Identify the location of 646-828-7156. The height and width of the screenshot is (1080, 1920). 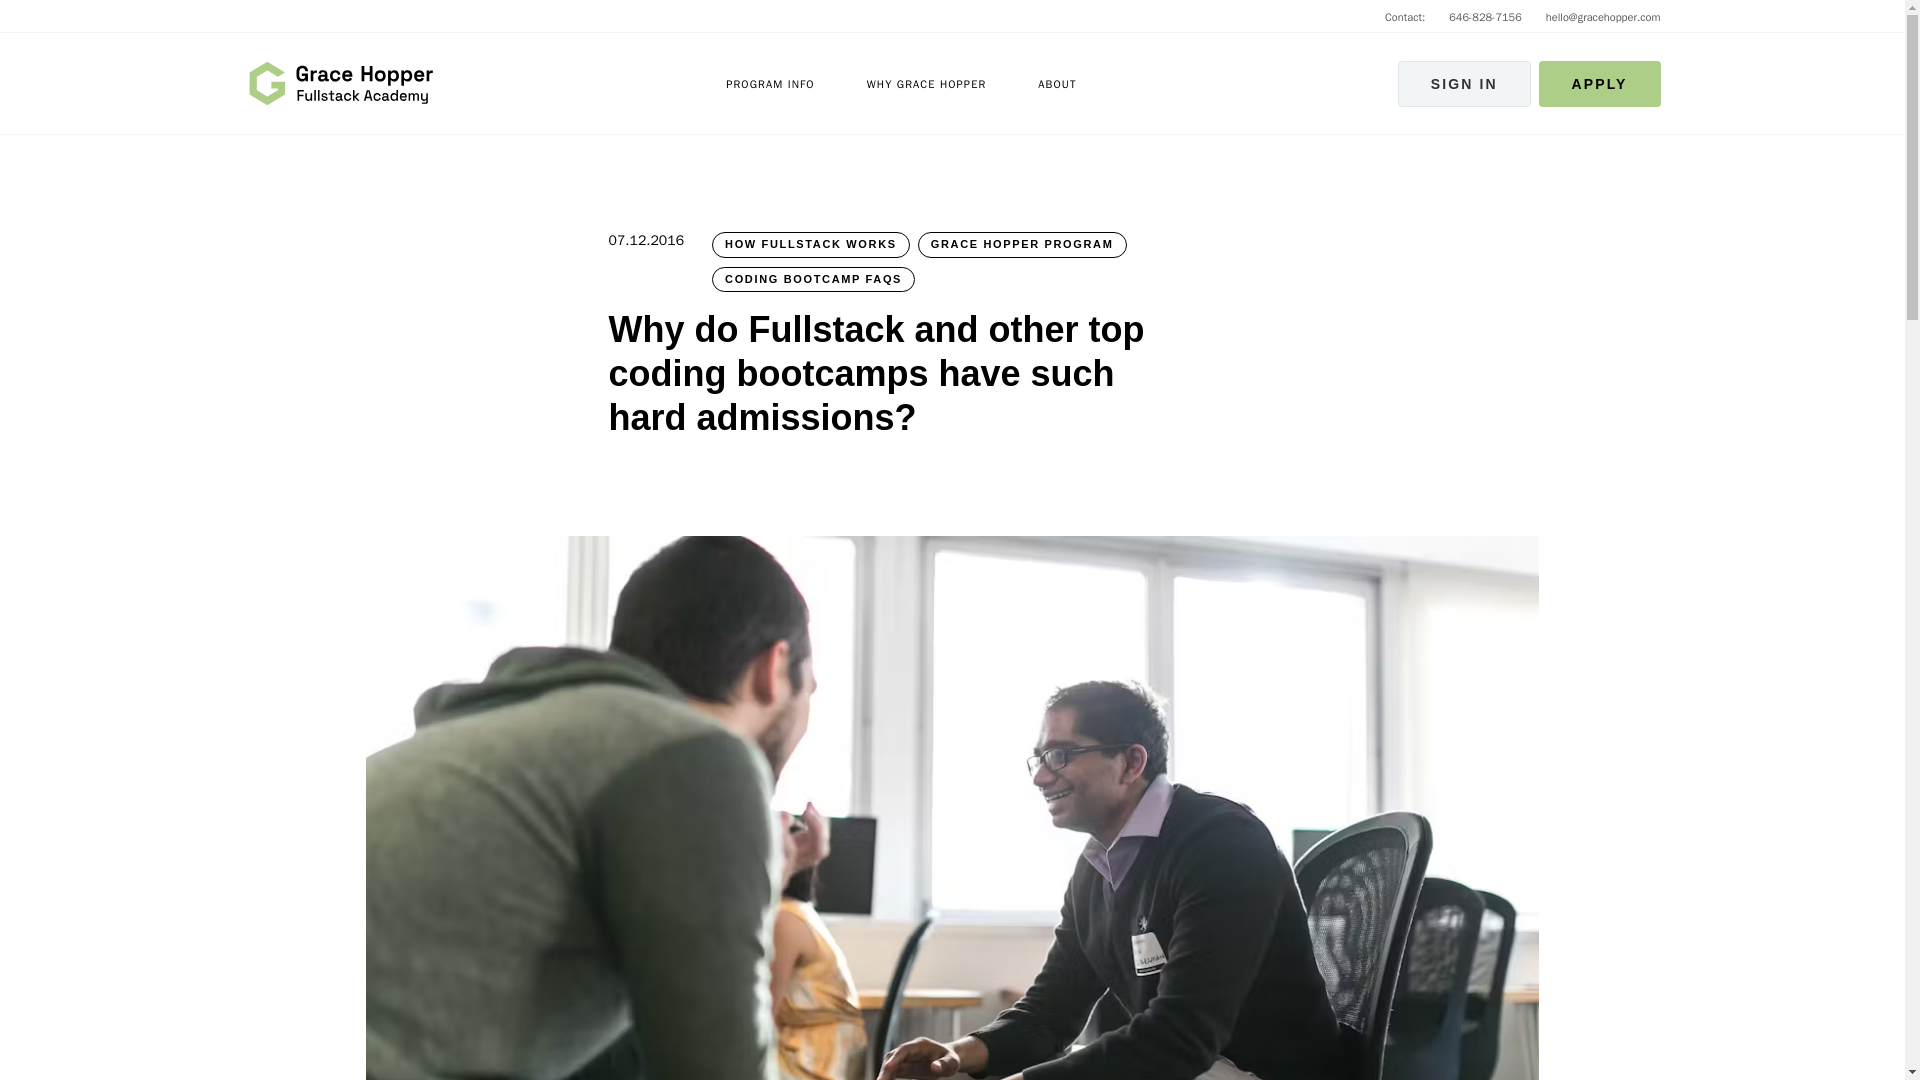
(1486, 16).